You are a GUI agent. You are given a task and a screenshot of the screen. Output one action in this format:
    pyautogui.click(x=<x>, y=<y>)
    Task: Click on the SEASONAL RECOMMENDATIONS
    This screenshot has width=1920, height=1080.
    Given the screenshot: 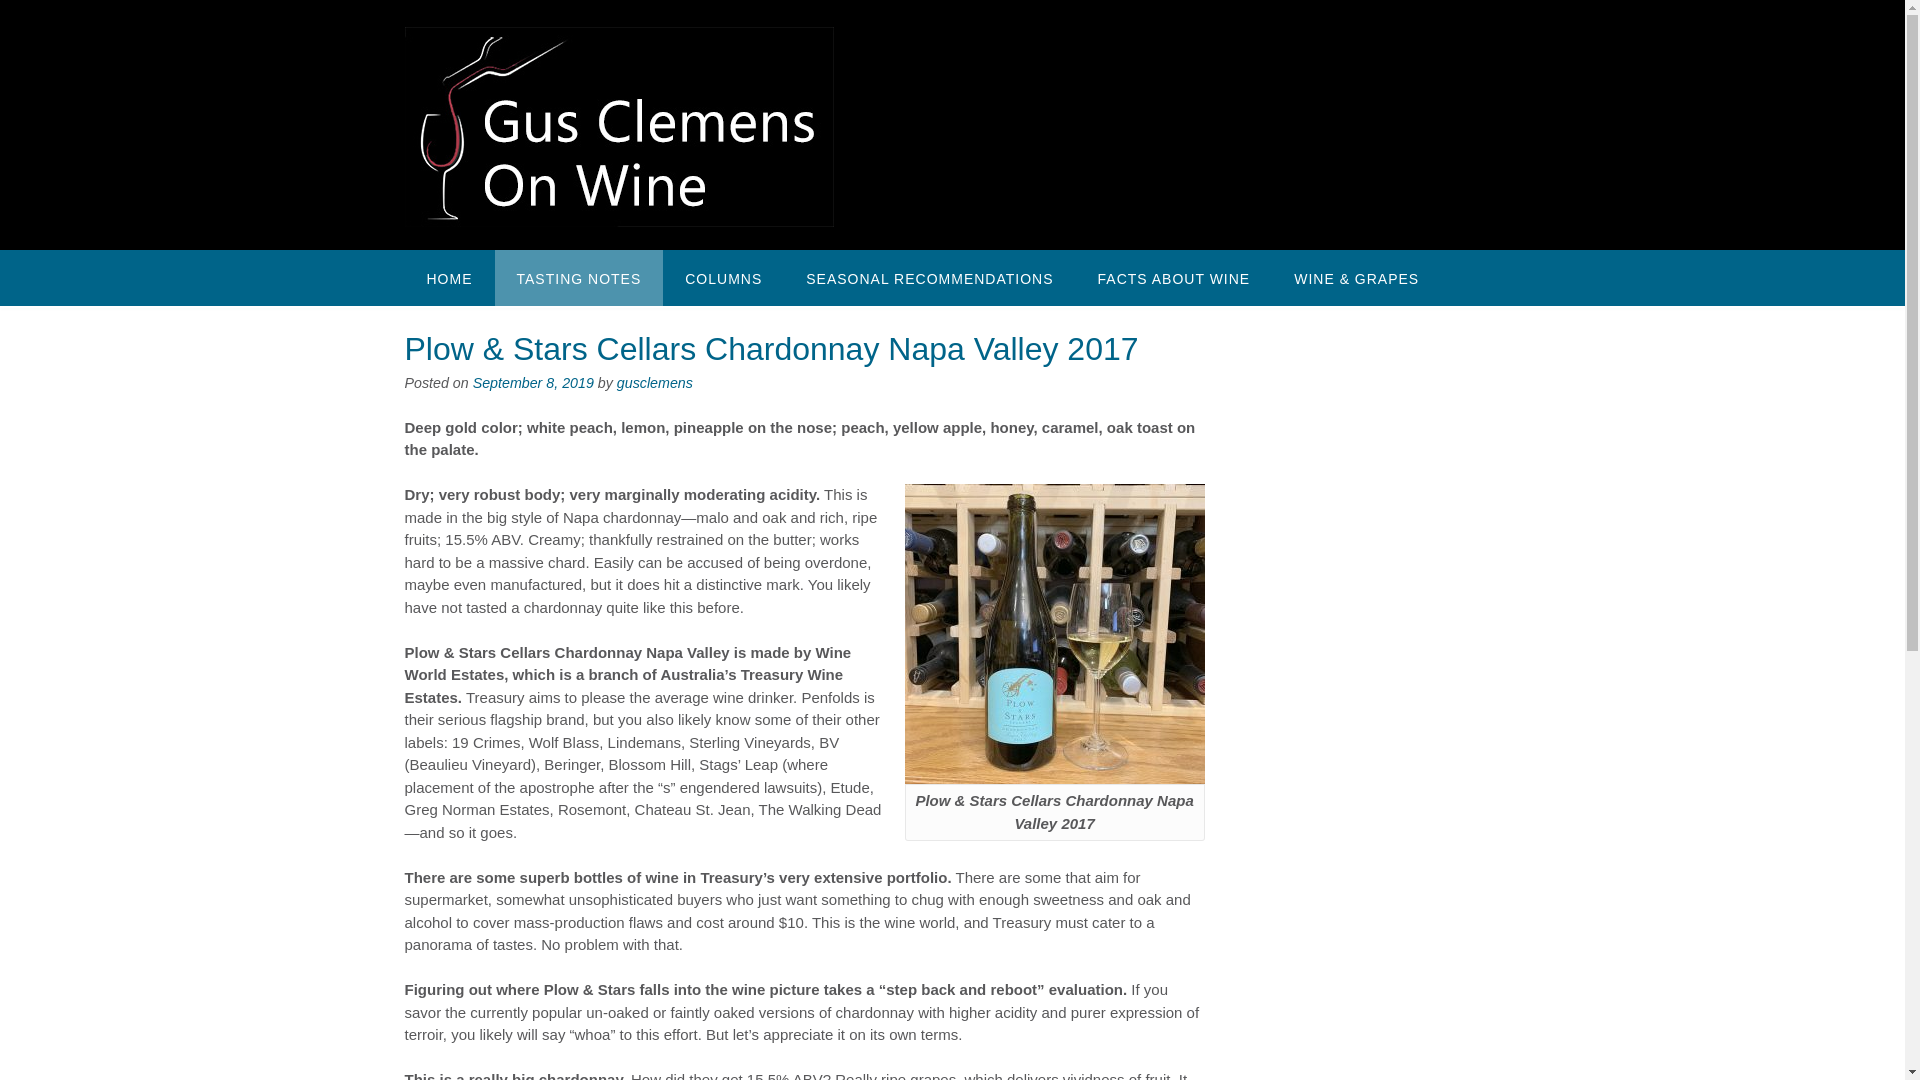 What is the action you would take?
    pyautogui.click(x=929, y=277)
    